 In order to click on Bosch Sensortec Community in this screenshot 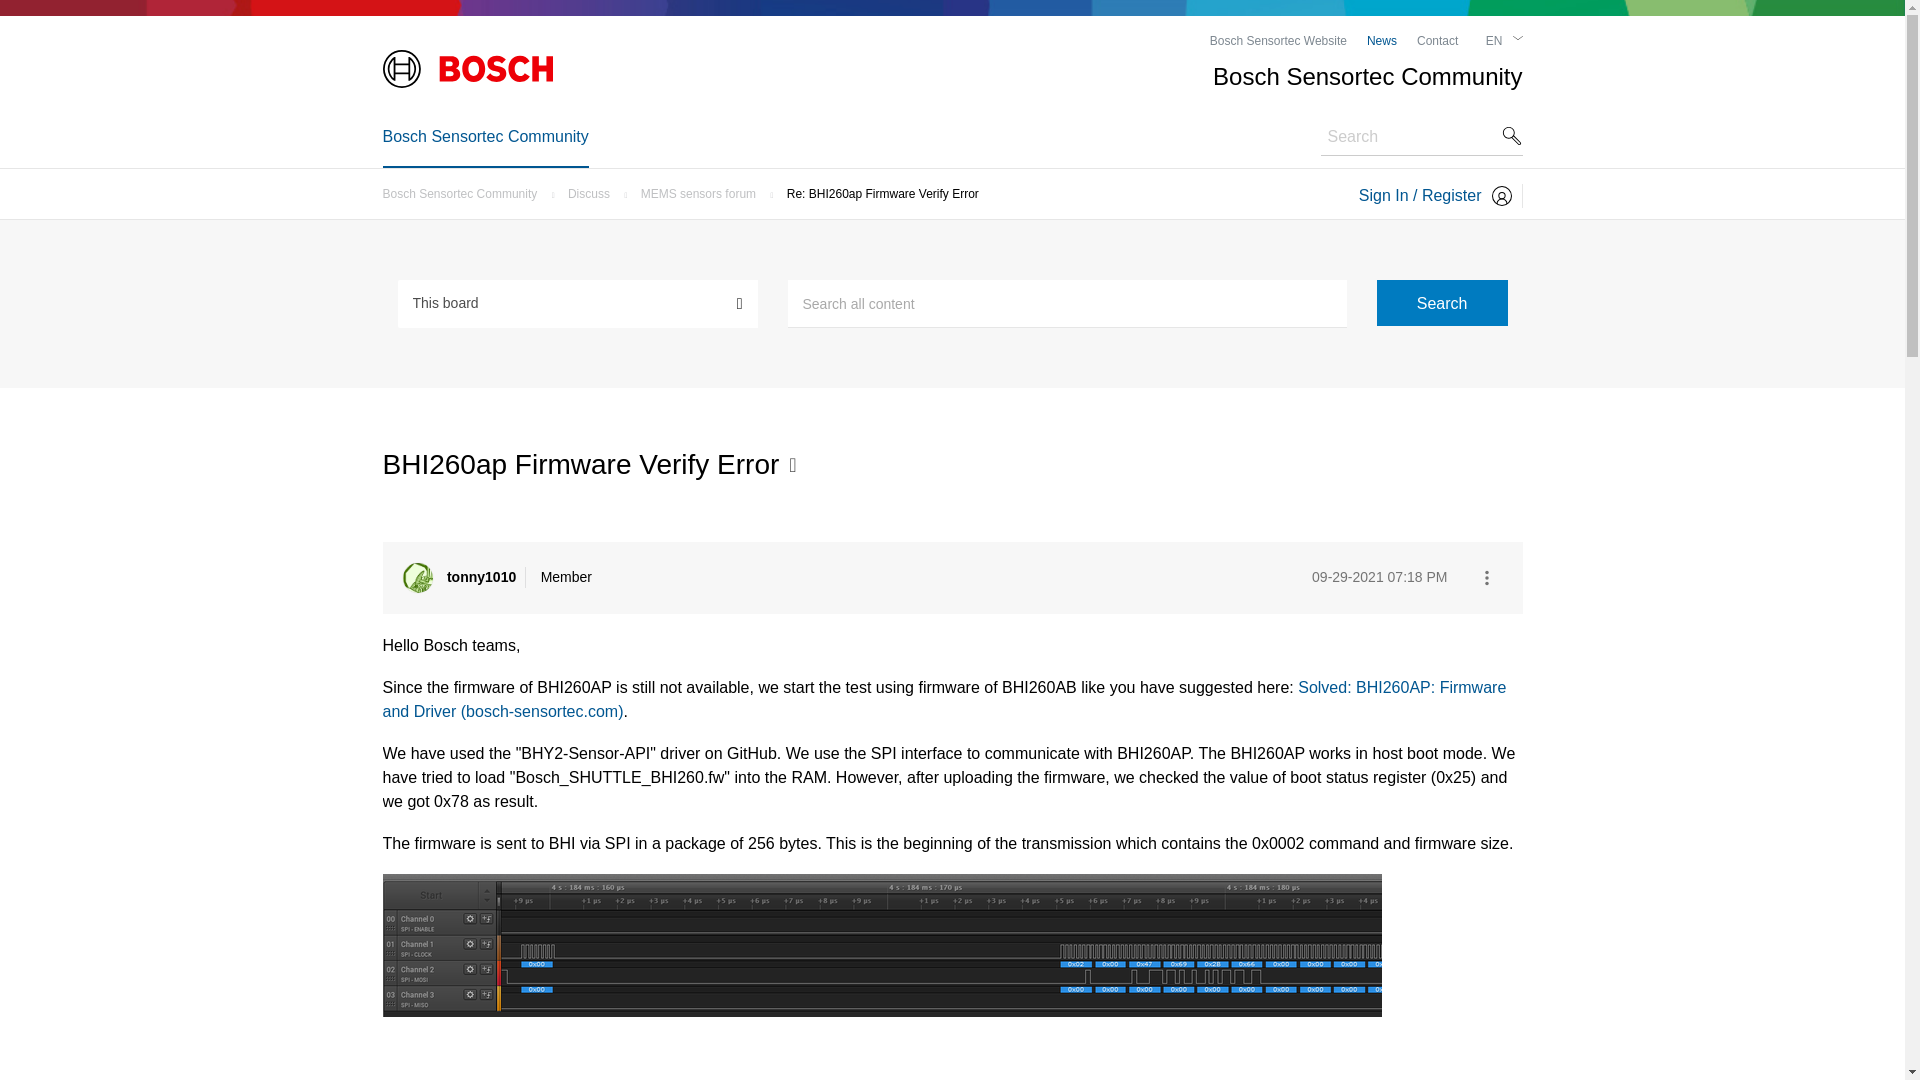, I will do `click(484, 136)`.